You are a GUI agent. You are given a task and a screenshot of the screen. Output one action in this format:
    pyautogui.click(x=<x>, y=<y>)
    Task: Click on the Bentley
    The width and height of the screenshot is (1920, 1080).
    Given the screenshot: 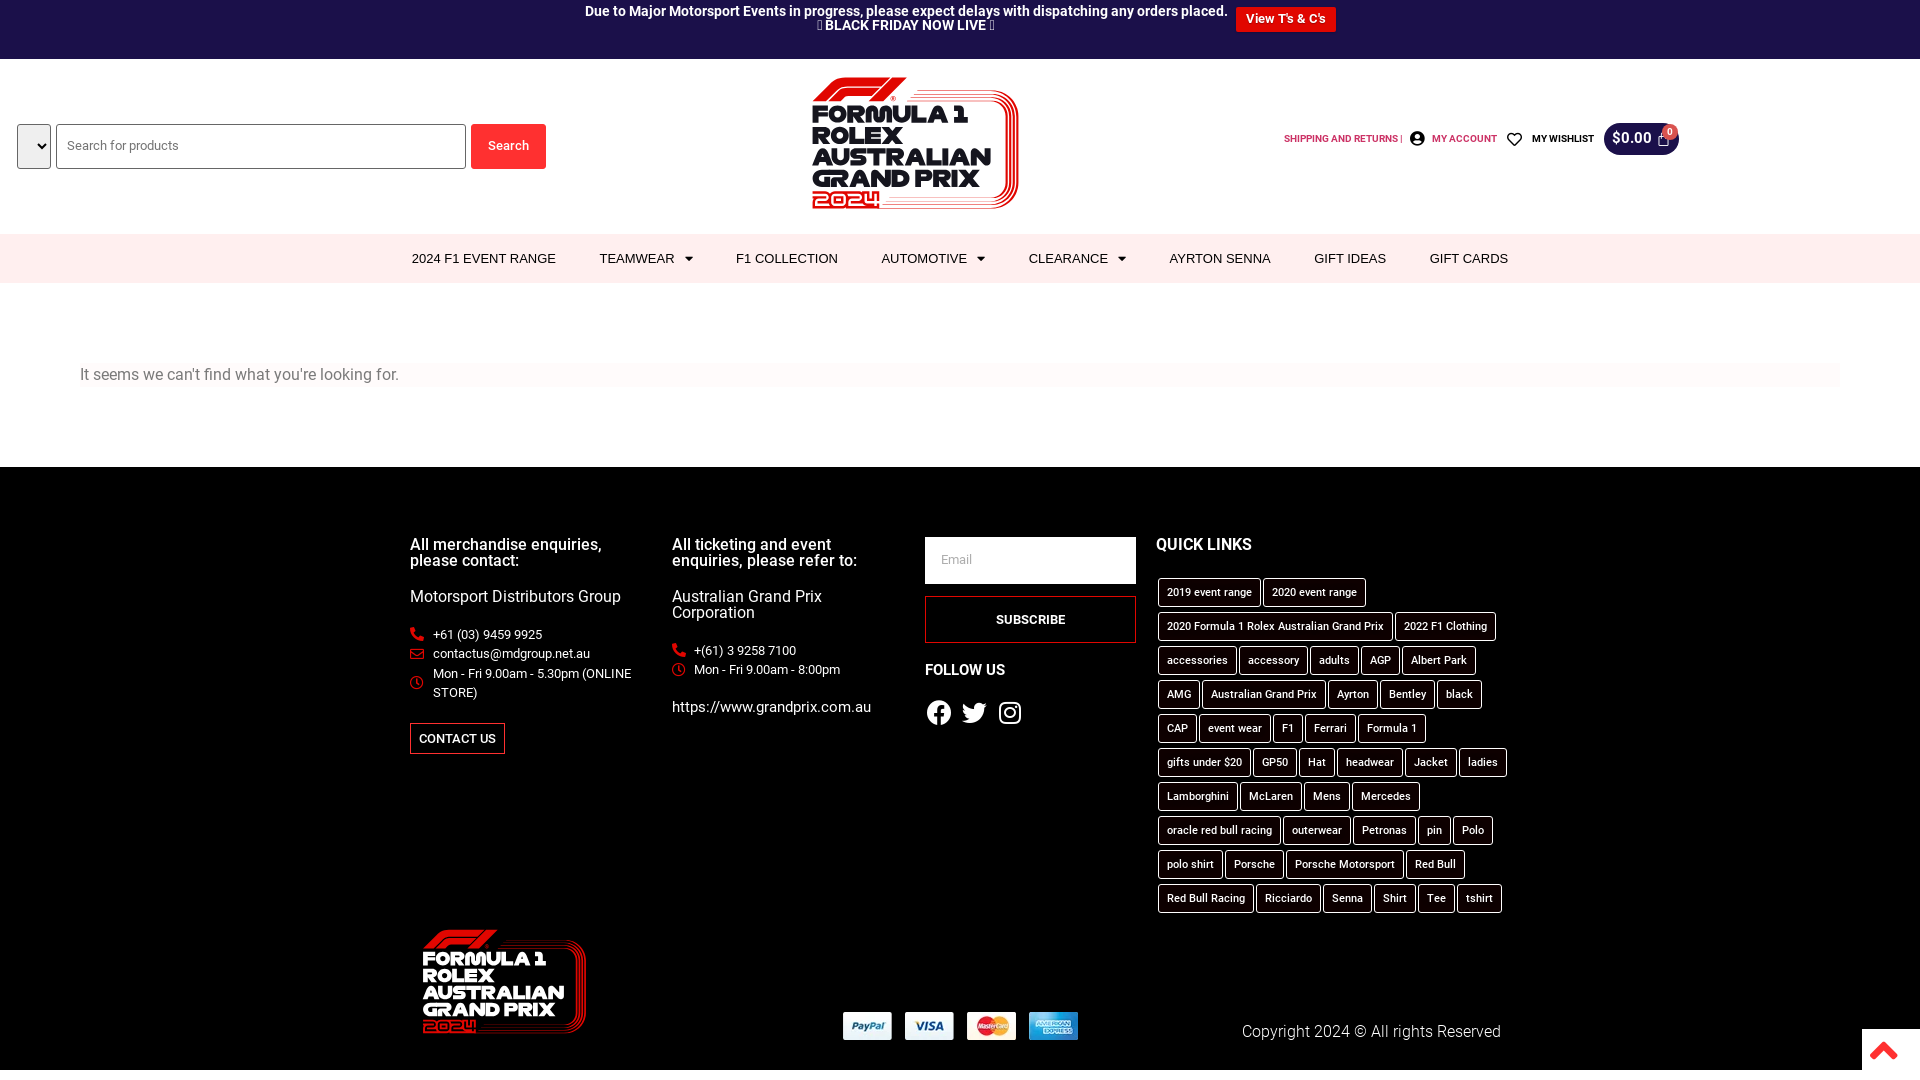 What is the action you would take?
    pyautogui.click(x=1408, y=694)
    